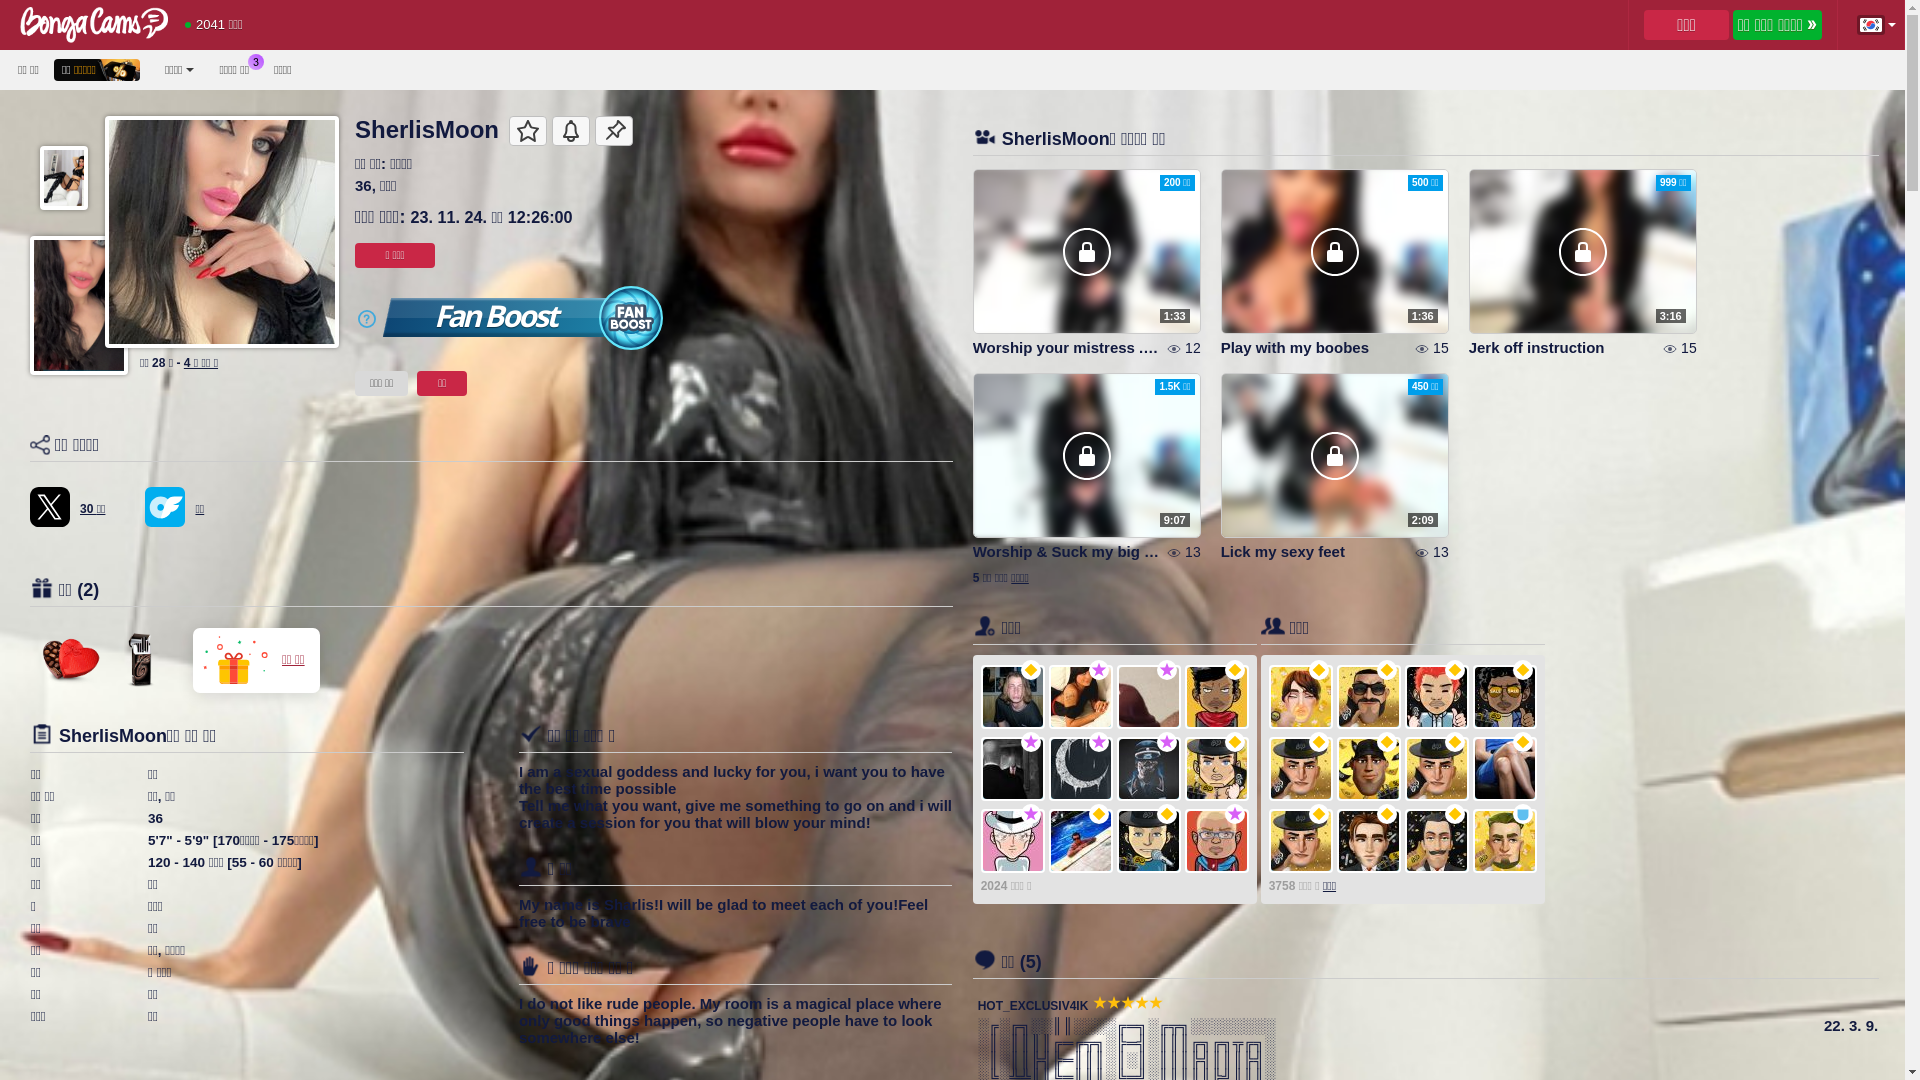  What do you see at coordinates (1149, 697) in the screenshot?
I see `HappyHoppy` at bounding box center [1149, 697].